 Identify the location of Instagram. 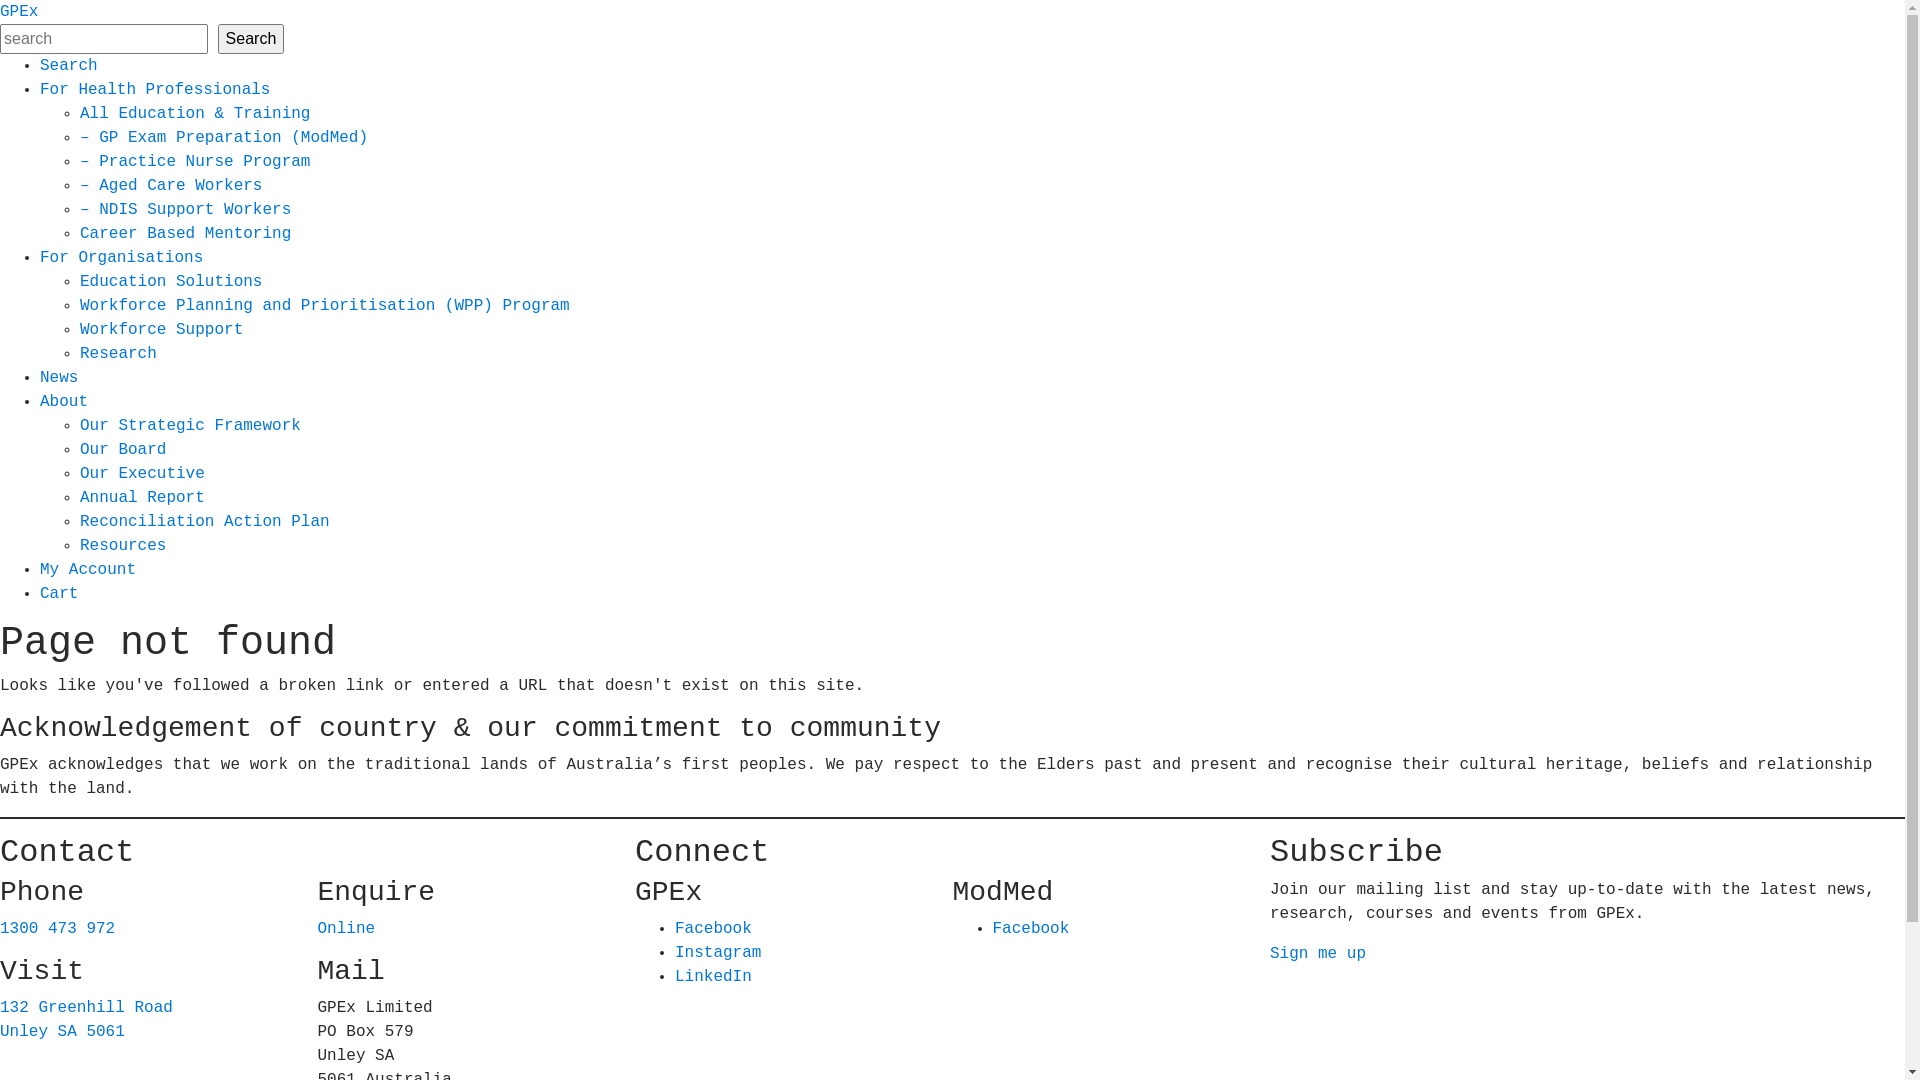
(718, 953).